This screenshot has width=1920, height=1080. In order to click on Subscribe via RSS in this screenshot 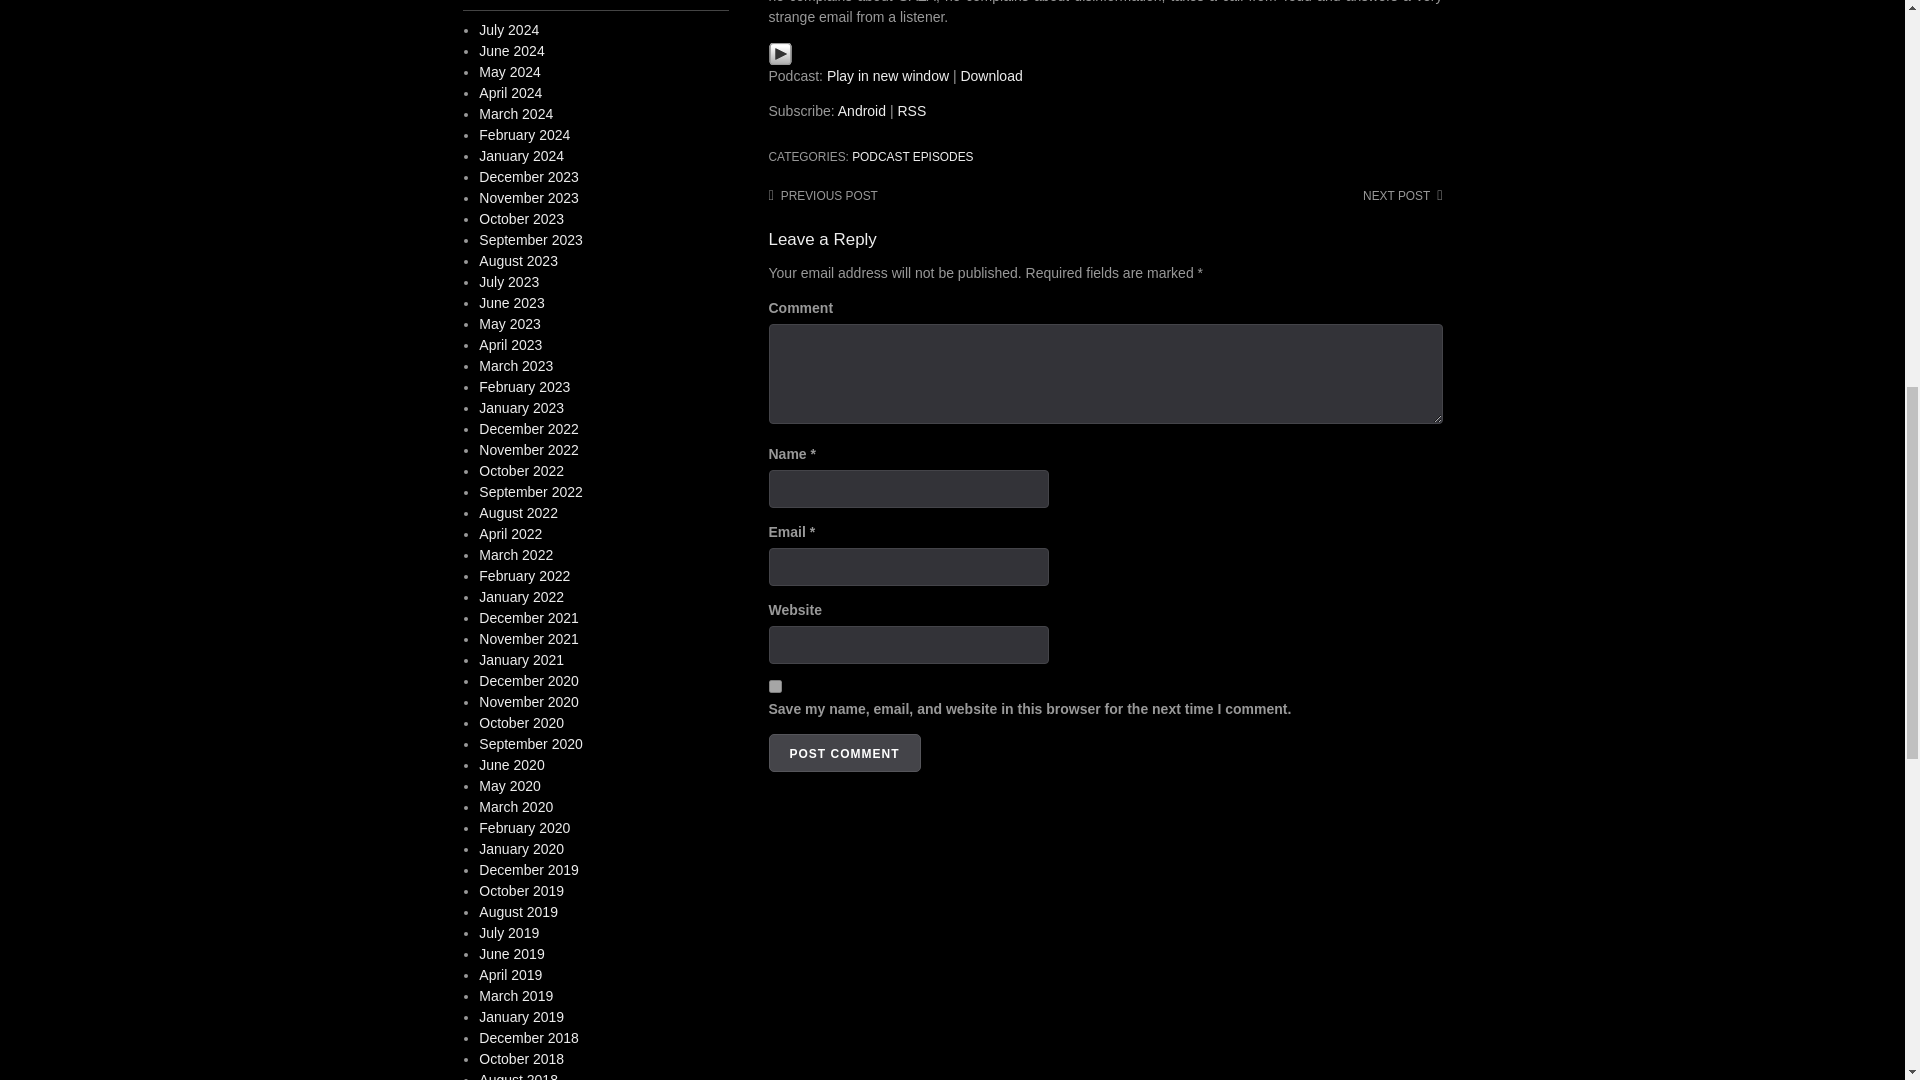, I will do `click(910, 110)`.